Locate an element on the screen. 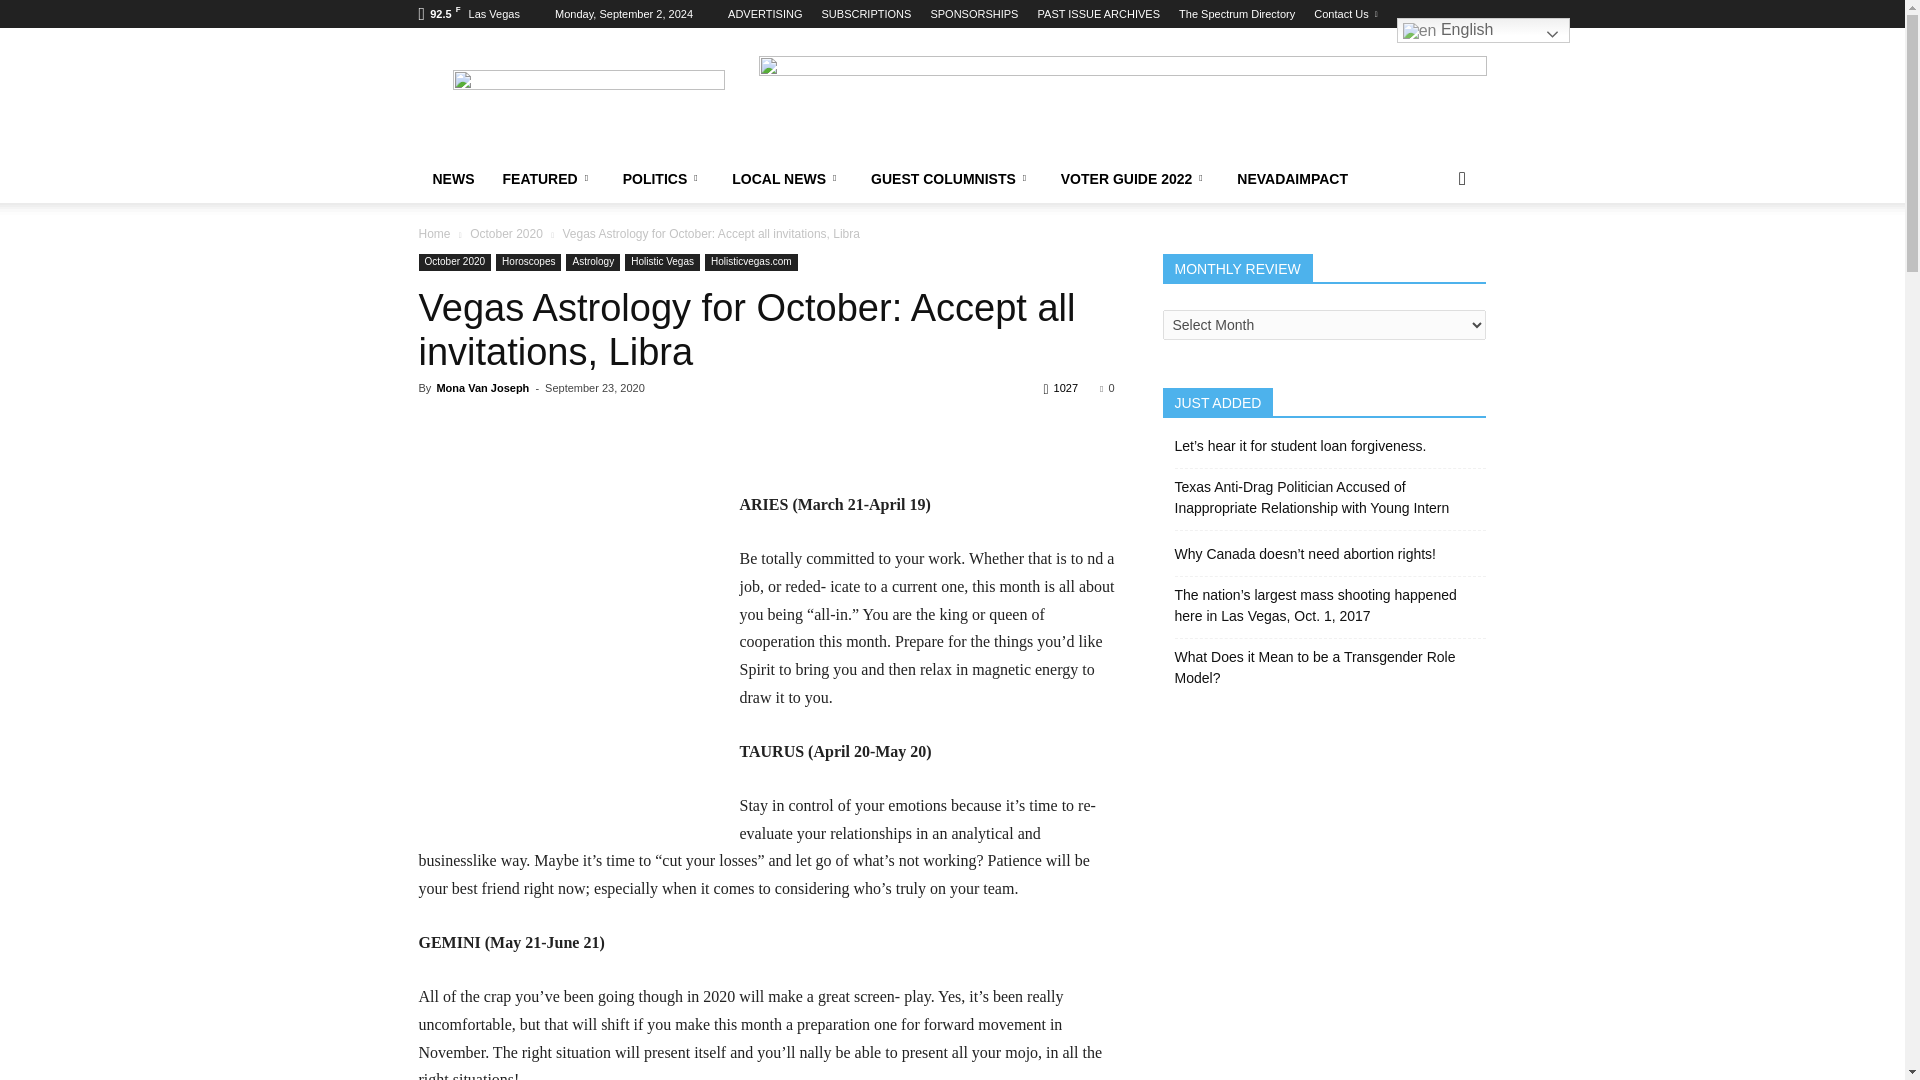 The image size is (1920, 1080). The Spectrum Directory is located at coordinates (1236, 14).